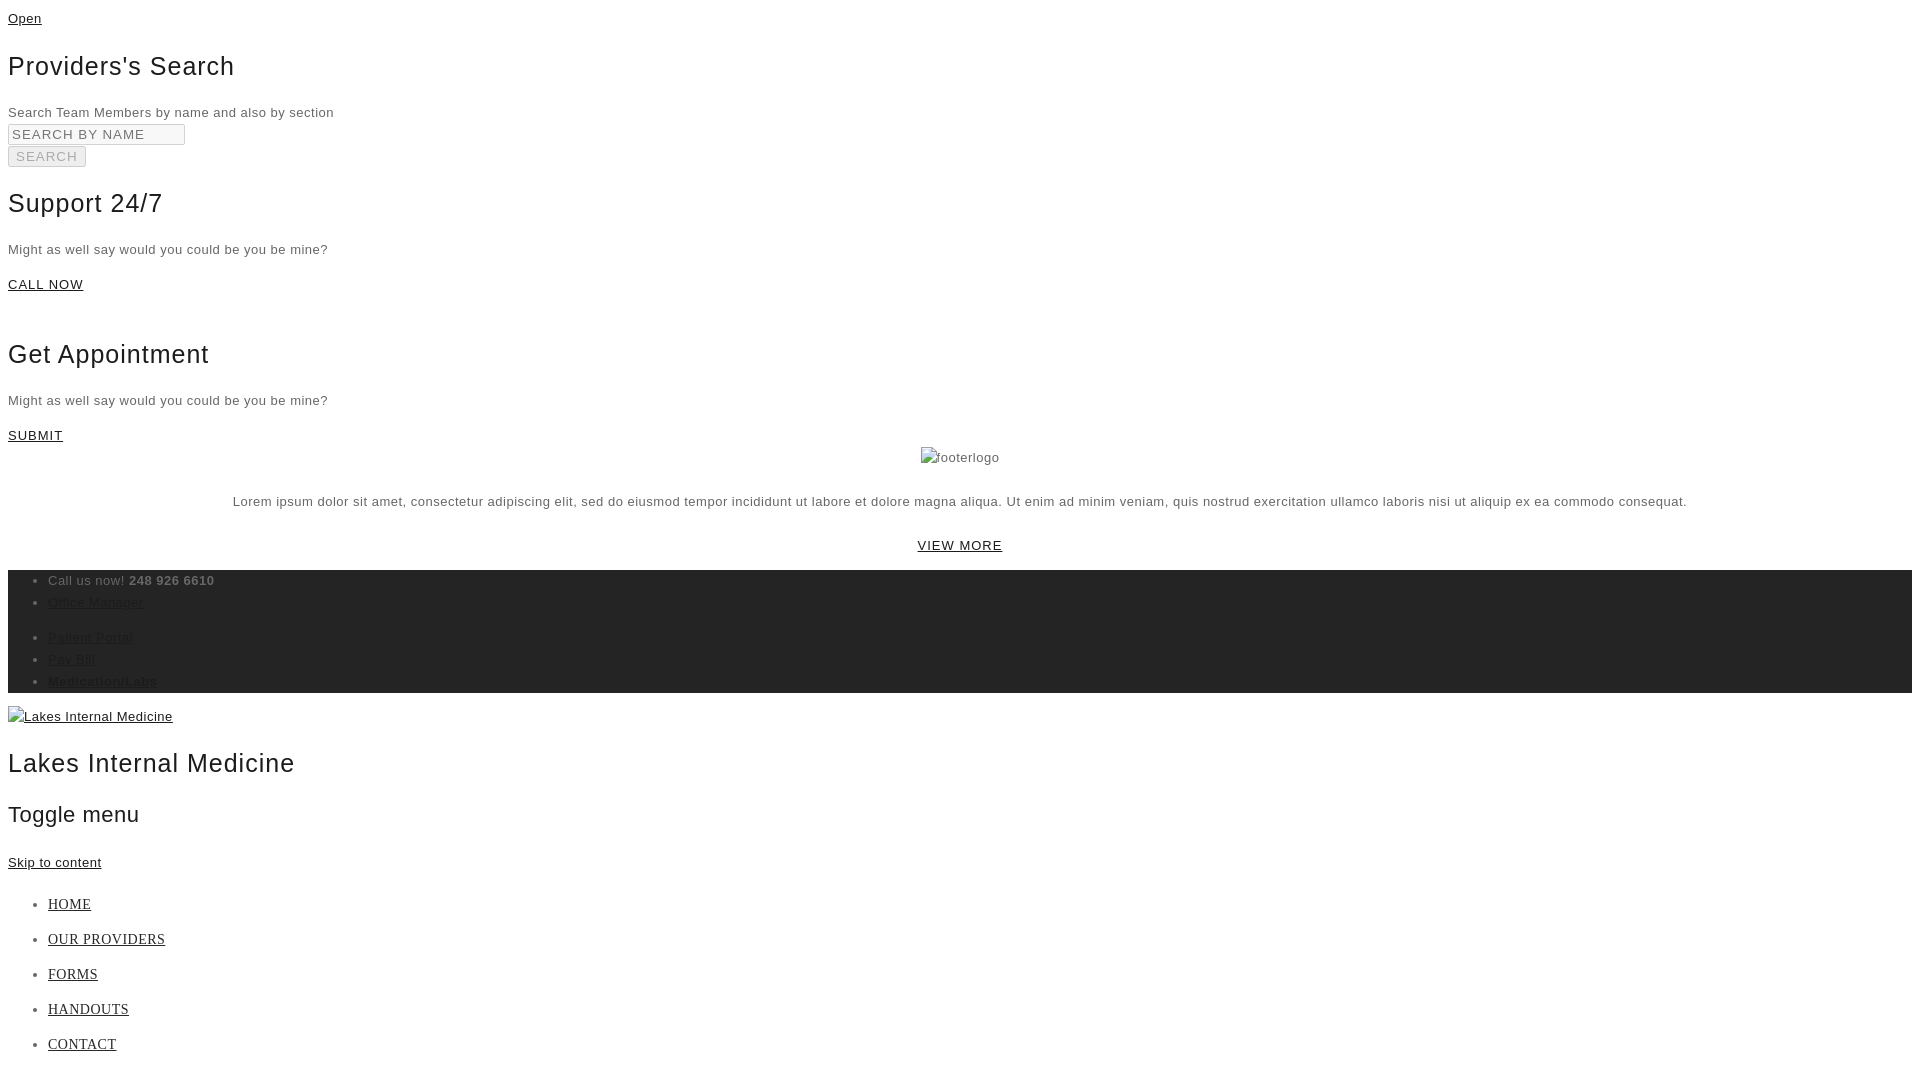  Describe the element at coordinates (90, 715) in the screenshot. I see `Lakes Internal Medicine` at that location.